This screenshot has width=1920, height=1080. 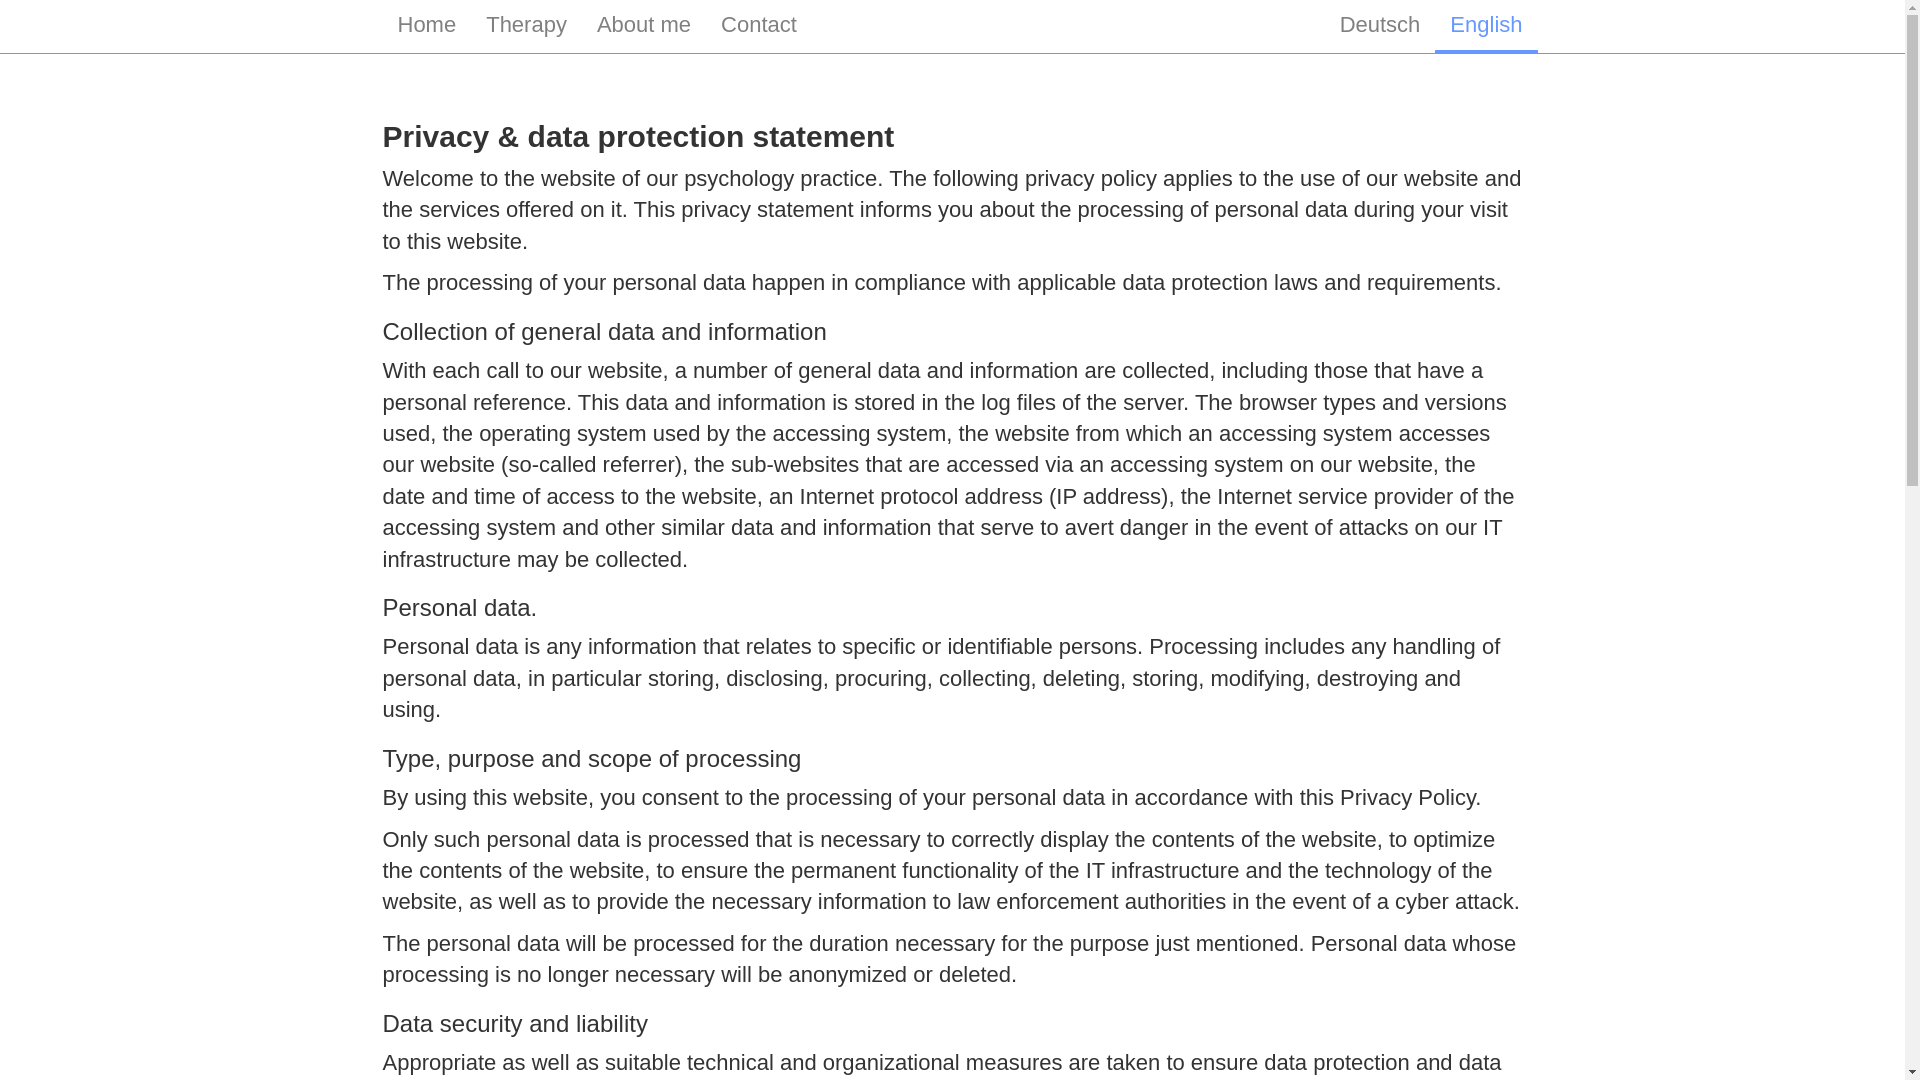 What do you see at coordinates (644, 24) in the screenshot?
I see `About me` at bounding box center [644, 24].